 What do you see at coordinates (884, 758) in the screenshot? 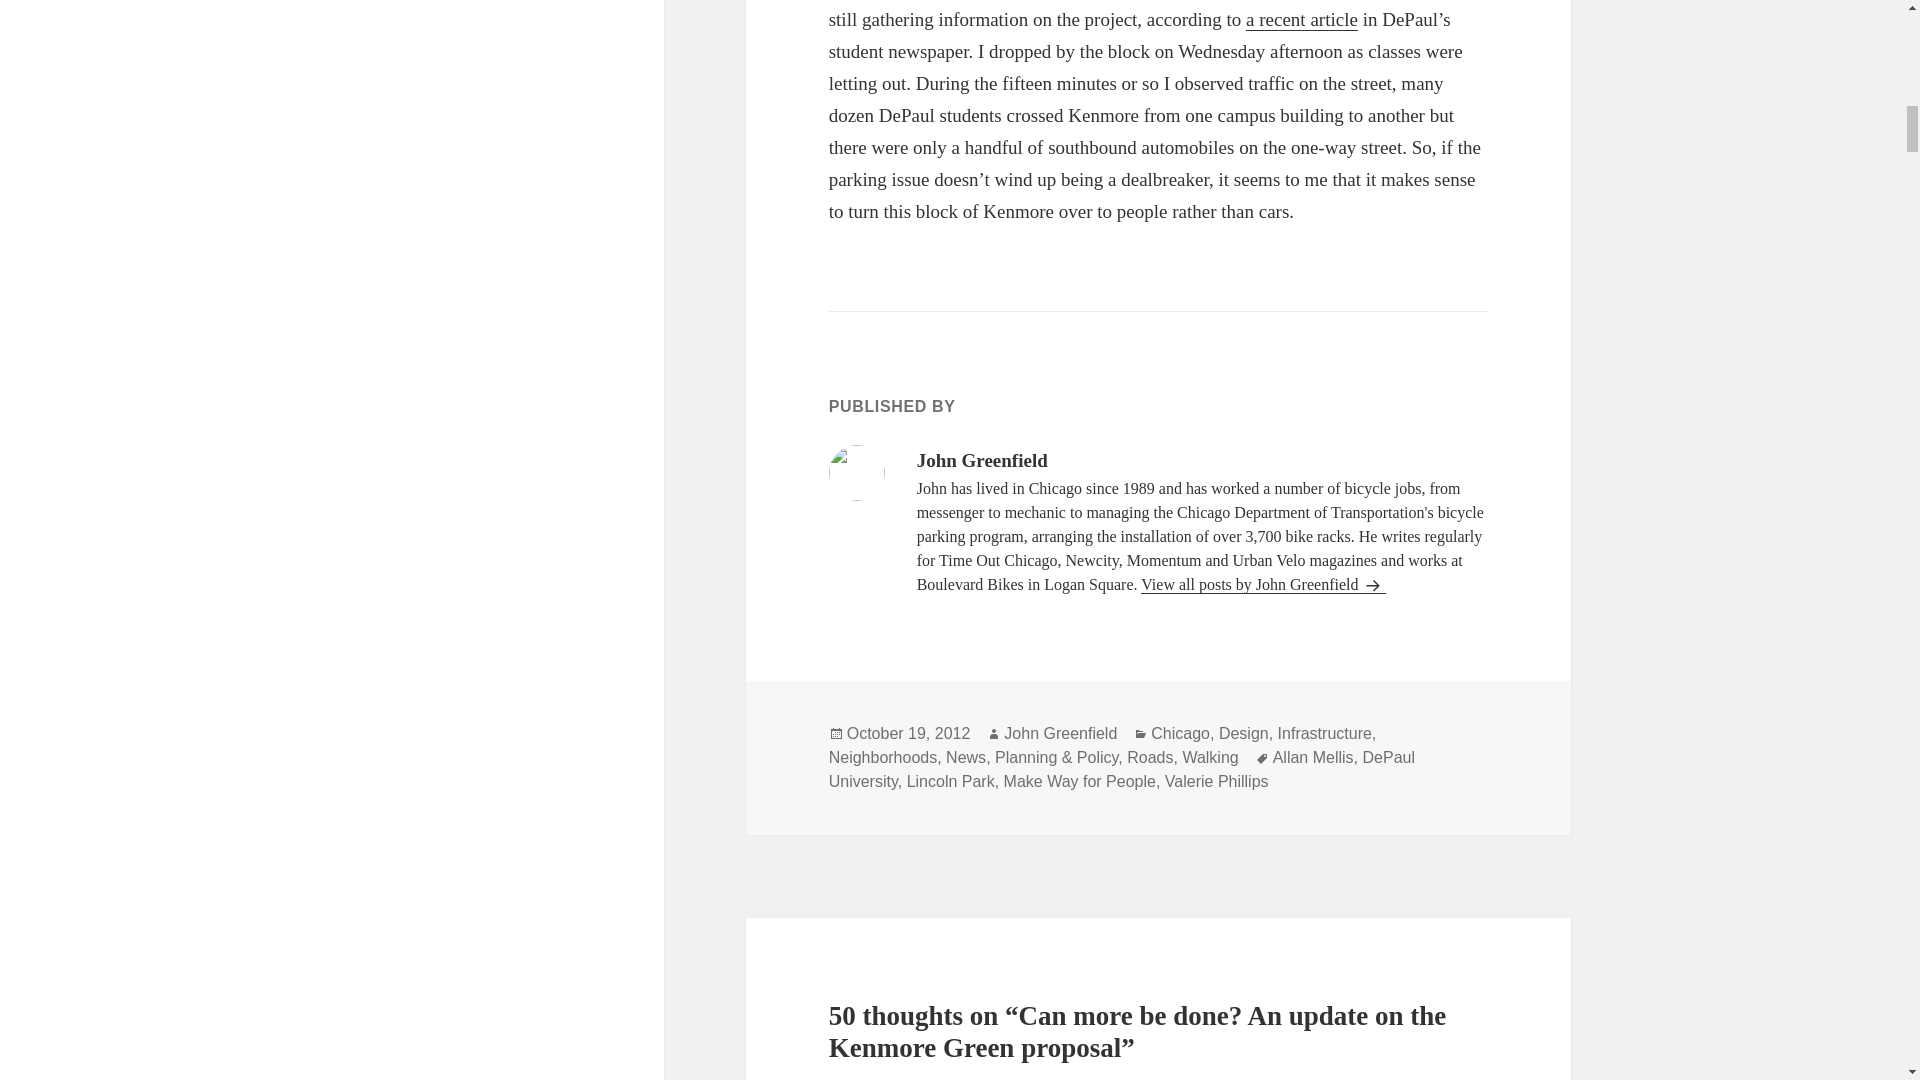
I see `Neighborhoods` at bounding box center [884, 758].